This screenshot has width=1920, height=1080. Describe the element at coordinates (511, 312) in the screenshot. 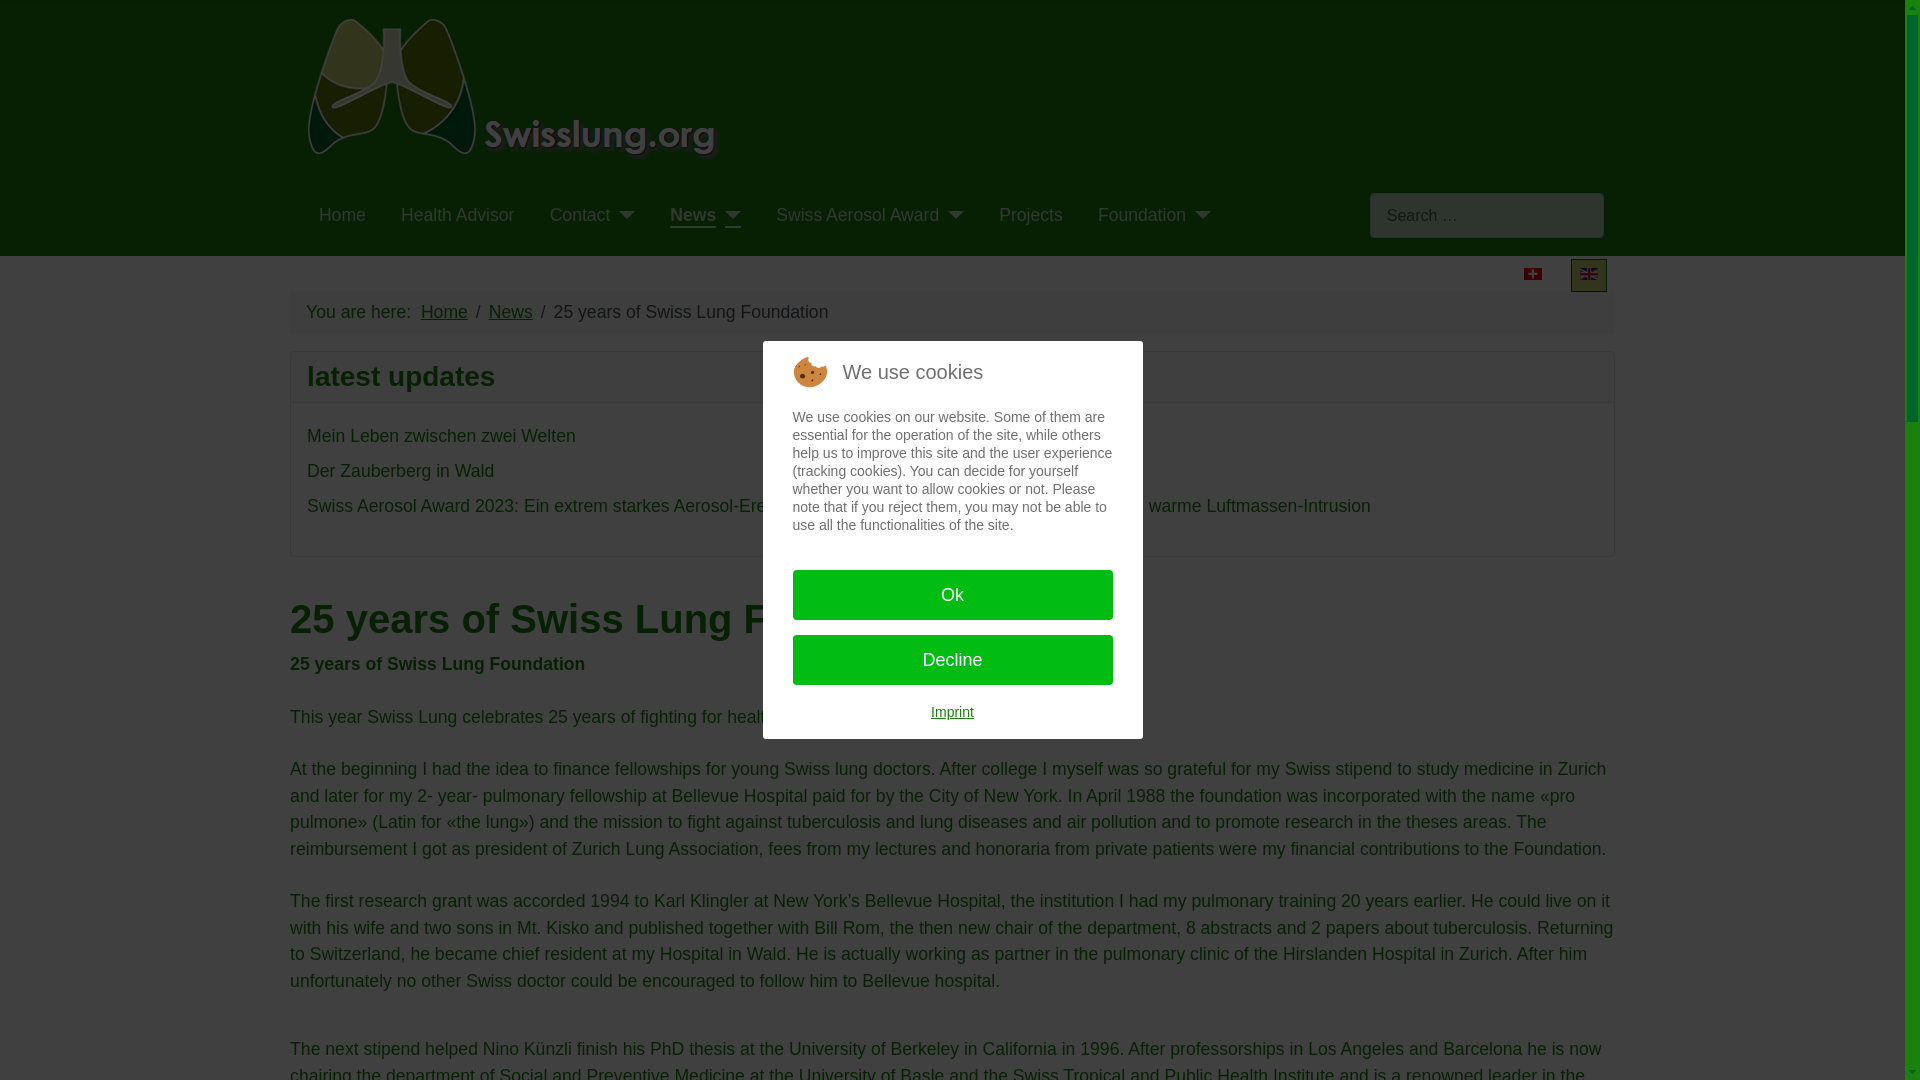

I see `News` at that location.